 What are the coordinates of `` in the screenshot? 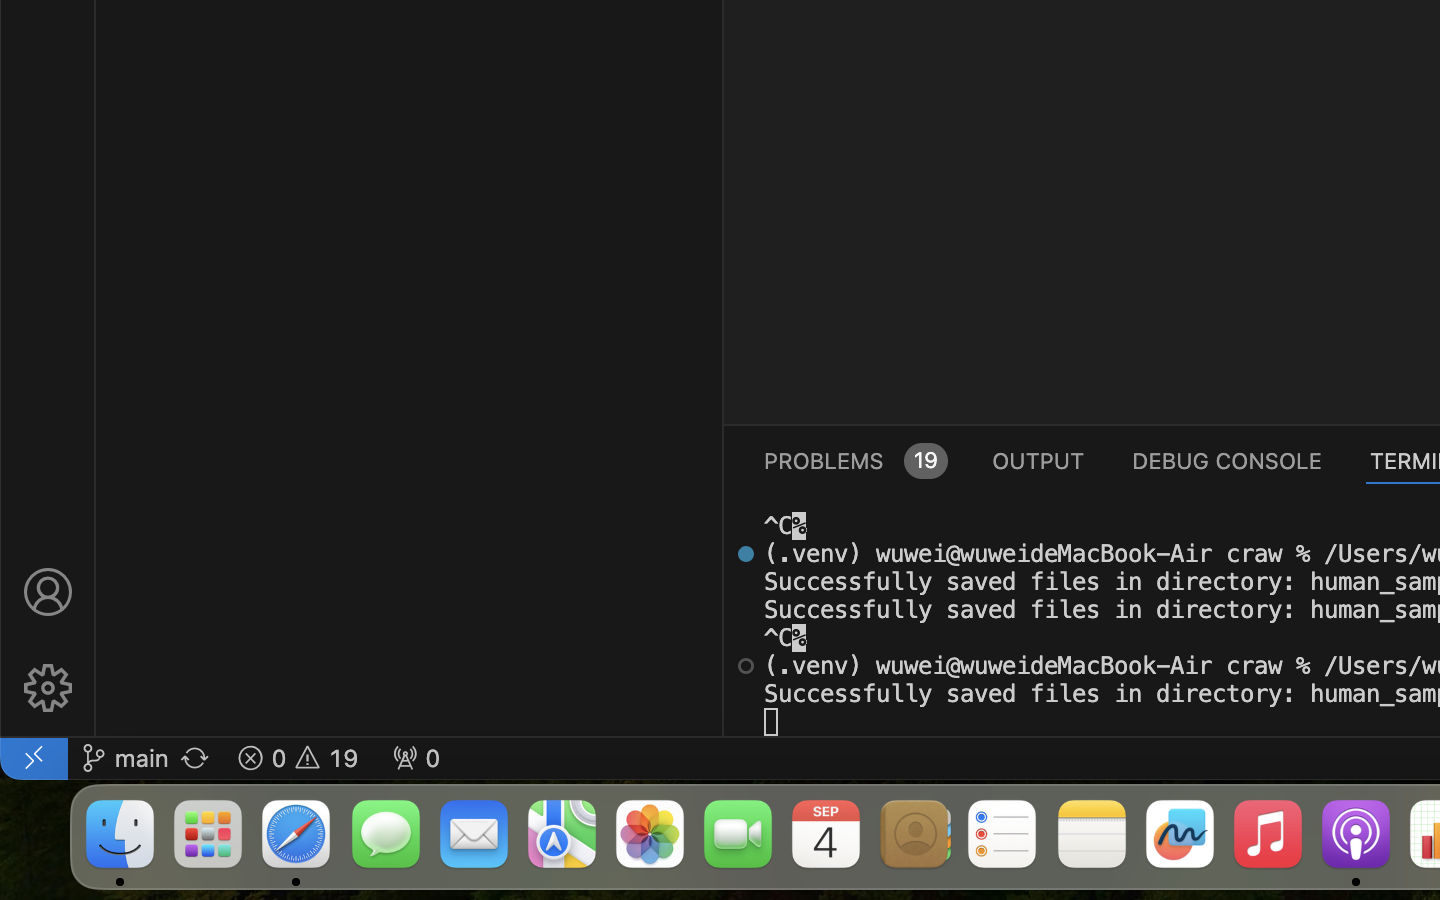 It's located at (746, 554).